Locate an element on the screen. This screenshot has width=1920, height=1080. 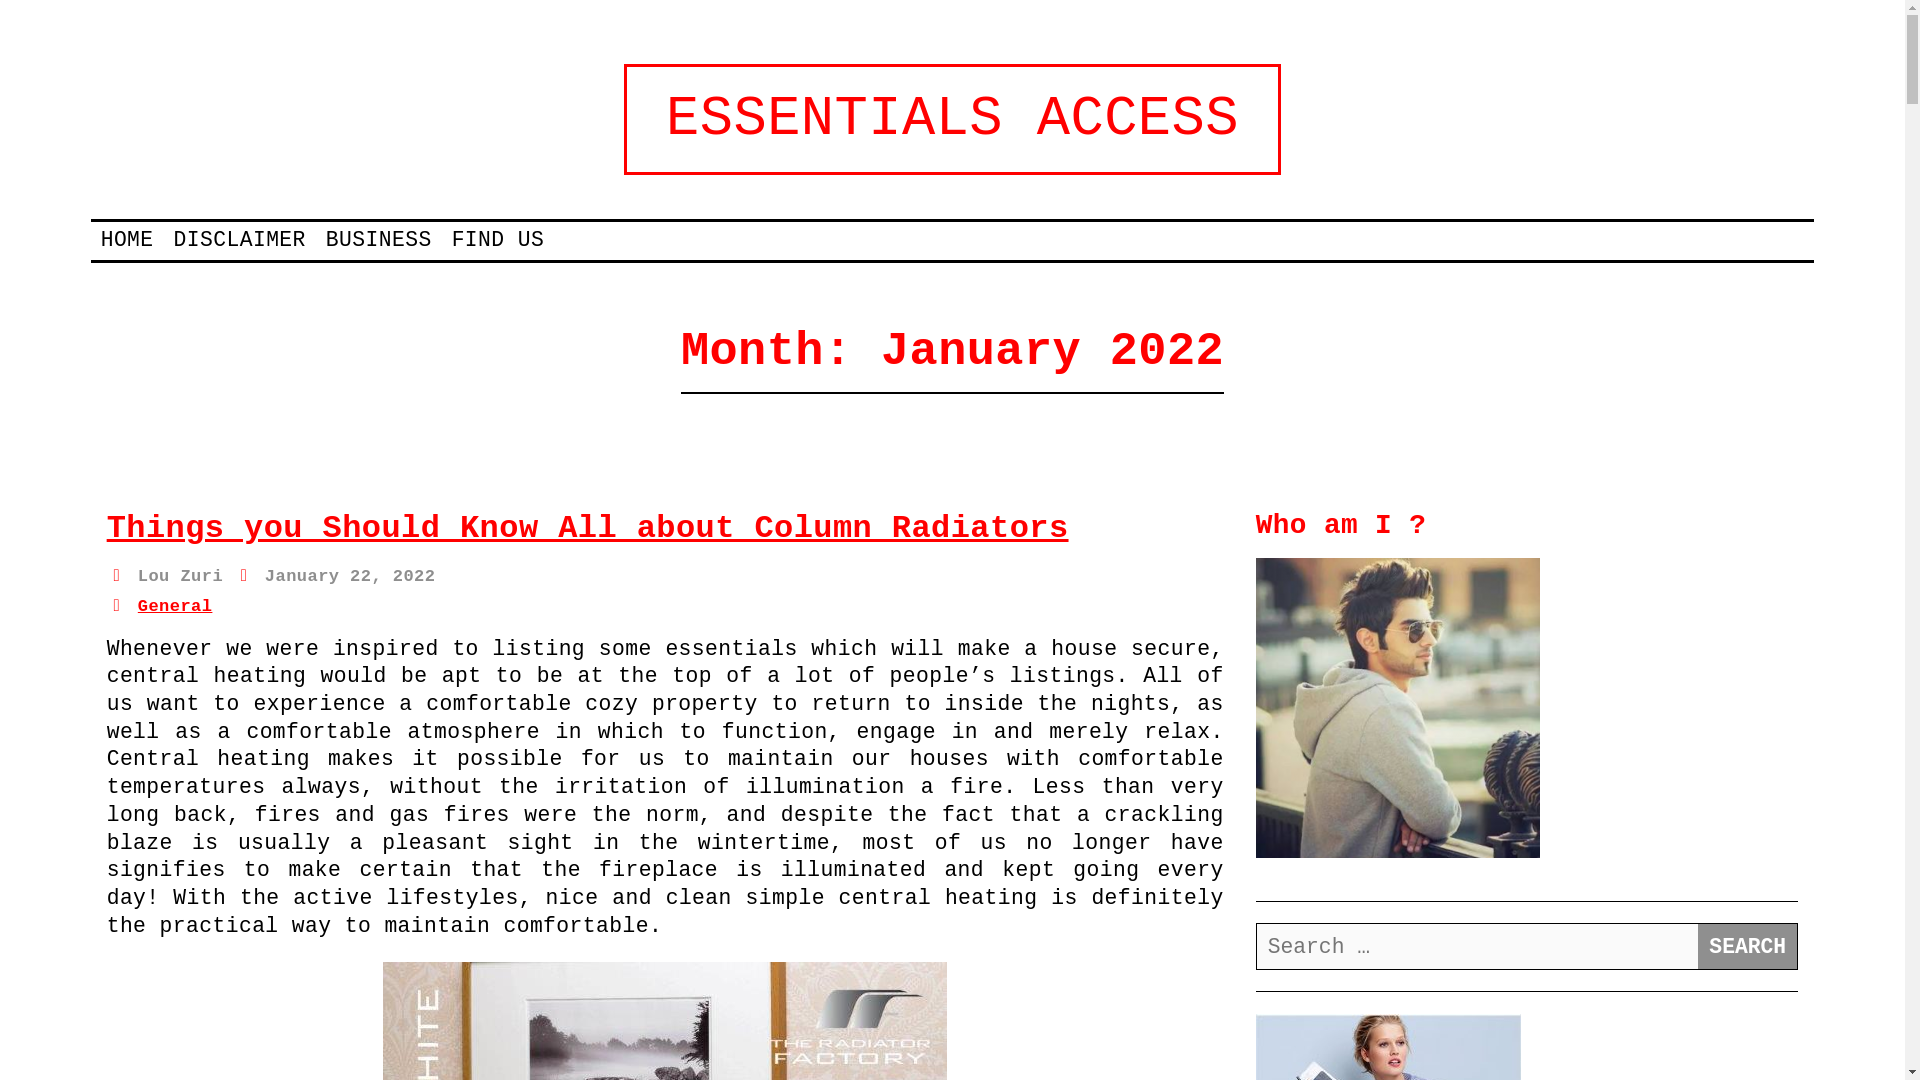
ESSENTIALS ACCESS is located at coordinates (952, 118).